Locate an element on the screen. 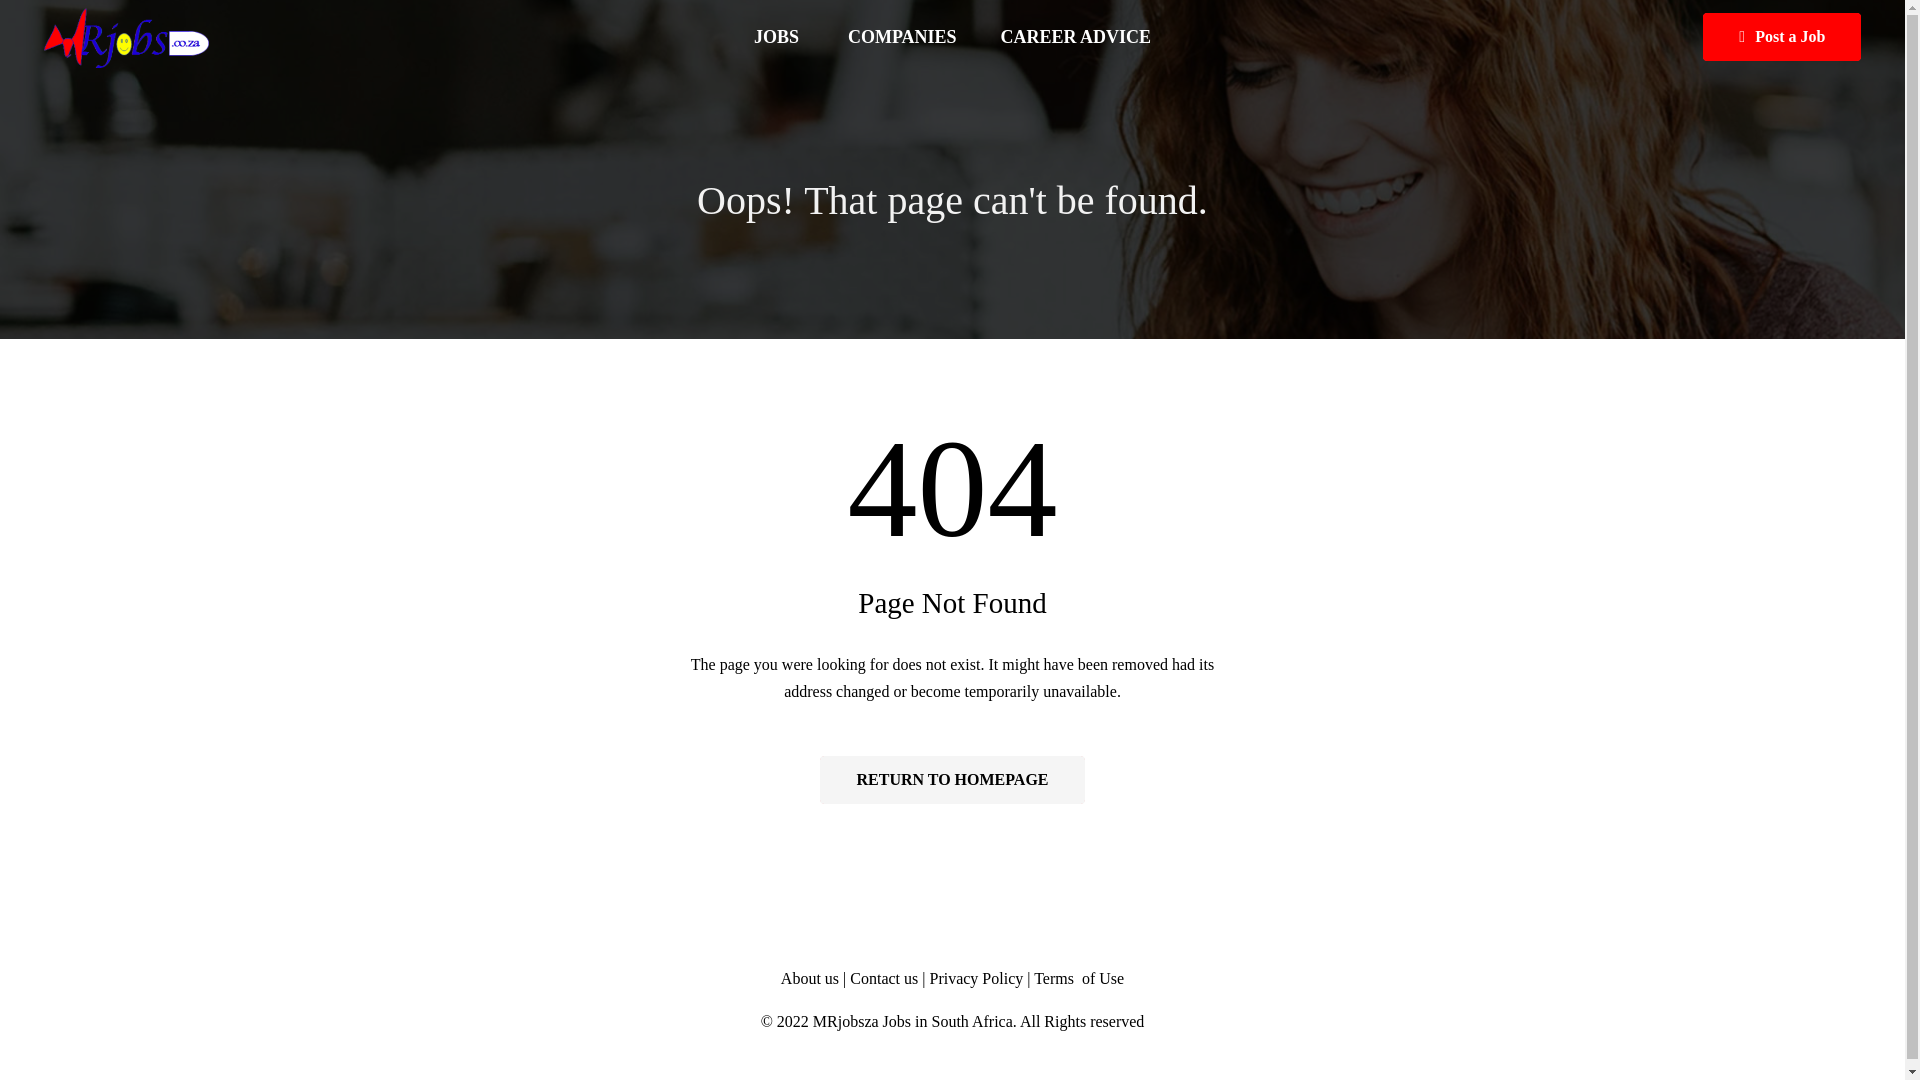  Post a Job is located at coordinates (1782, 36).